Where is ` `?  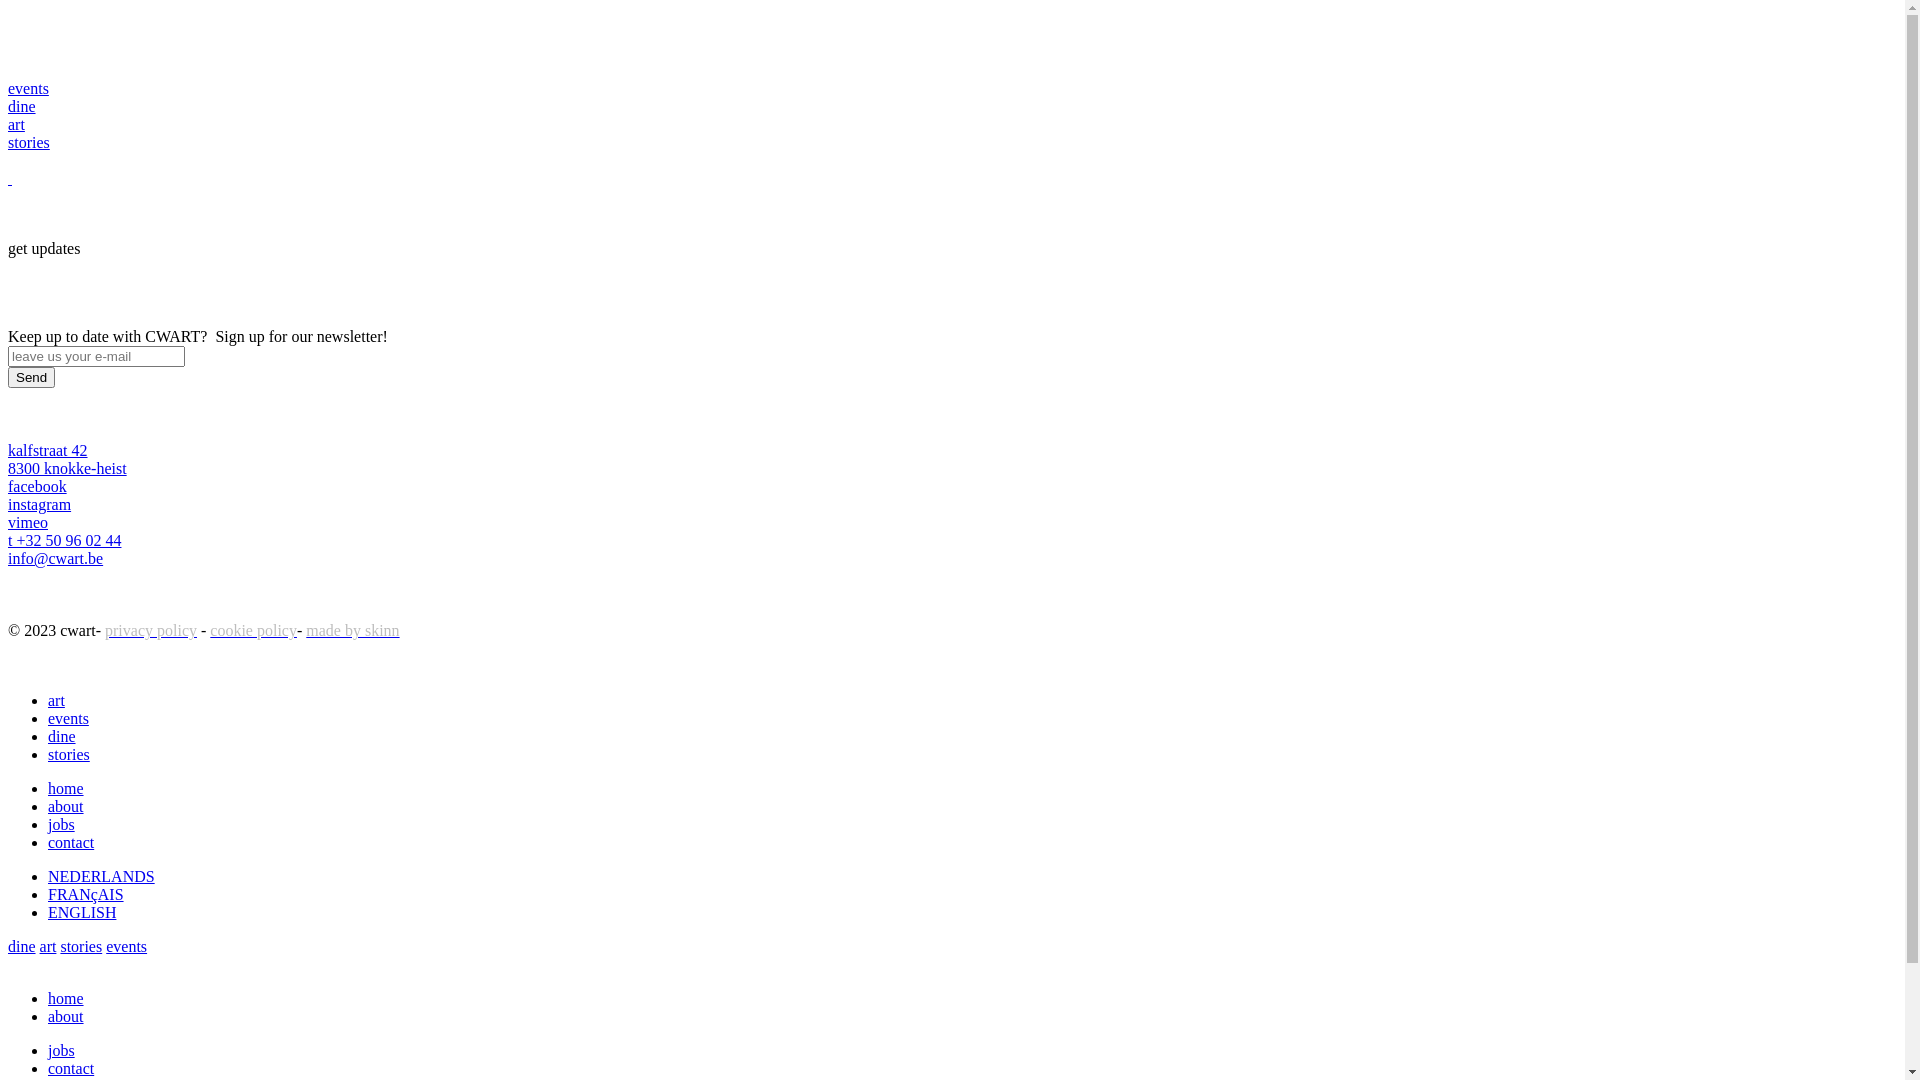   is located at coordinates (10, 178).